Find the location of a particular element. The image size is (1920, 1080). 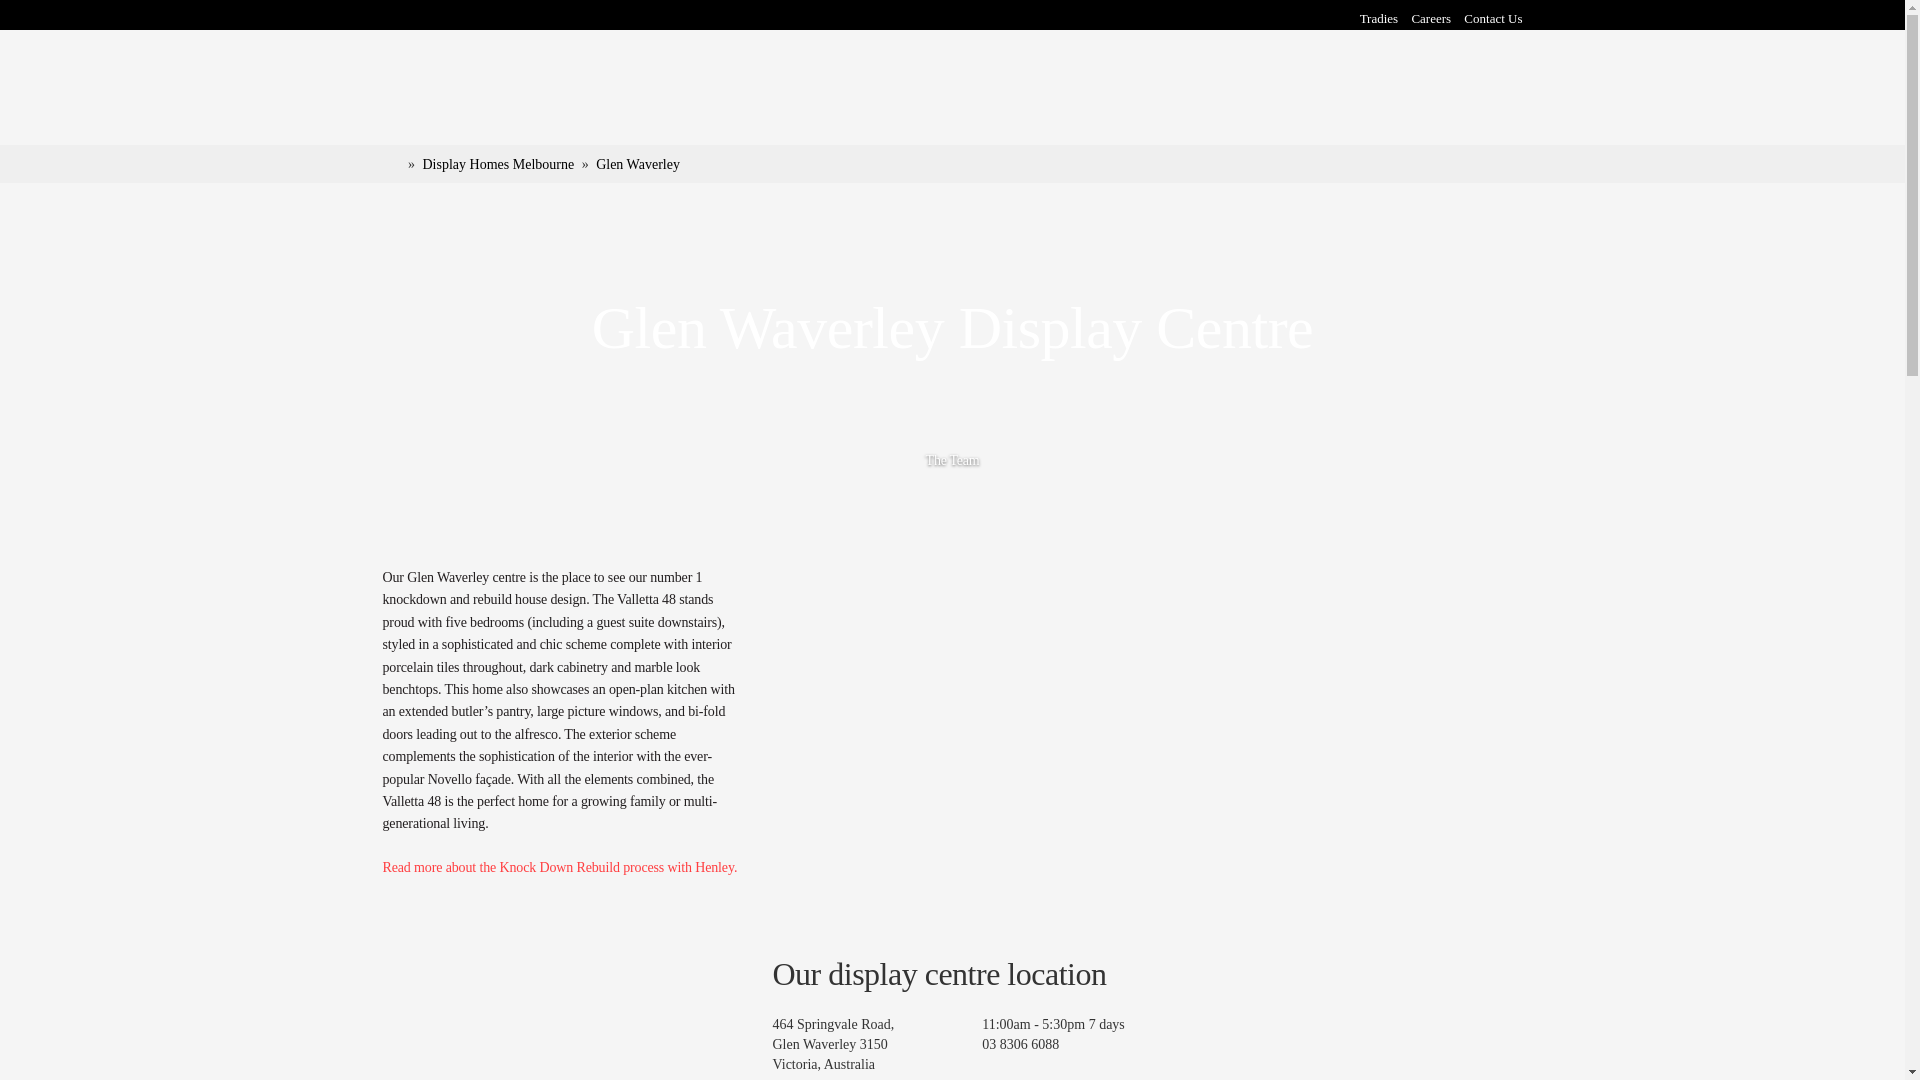

Careers is located at coordinates (1431, 18).